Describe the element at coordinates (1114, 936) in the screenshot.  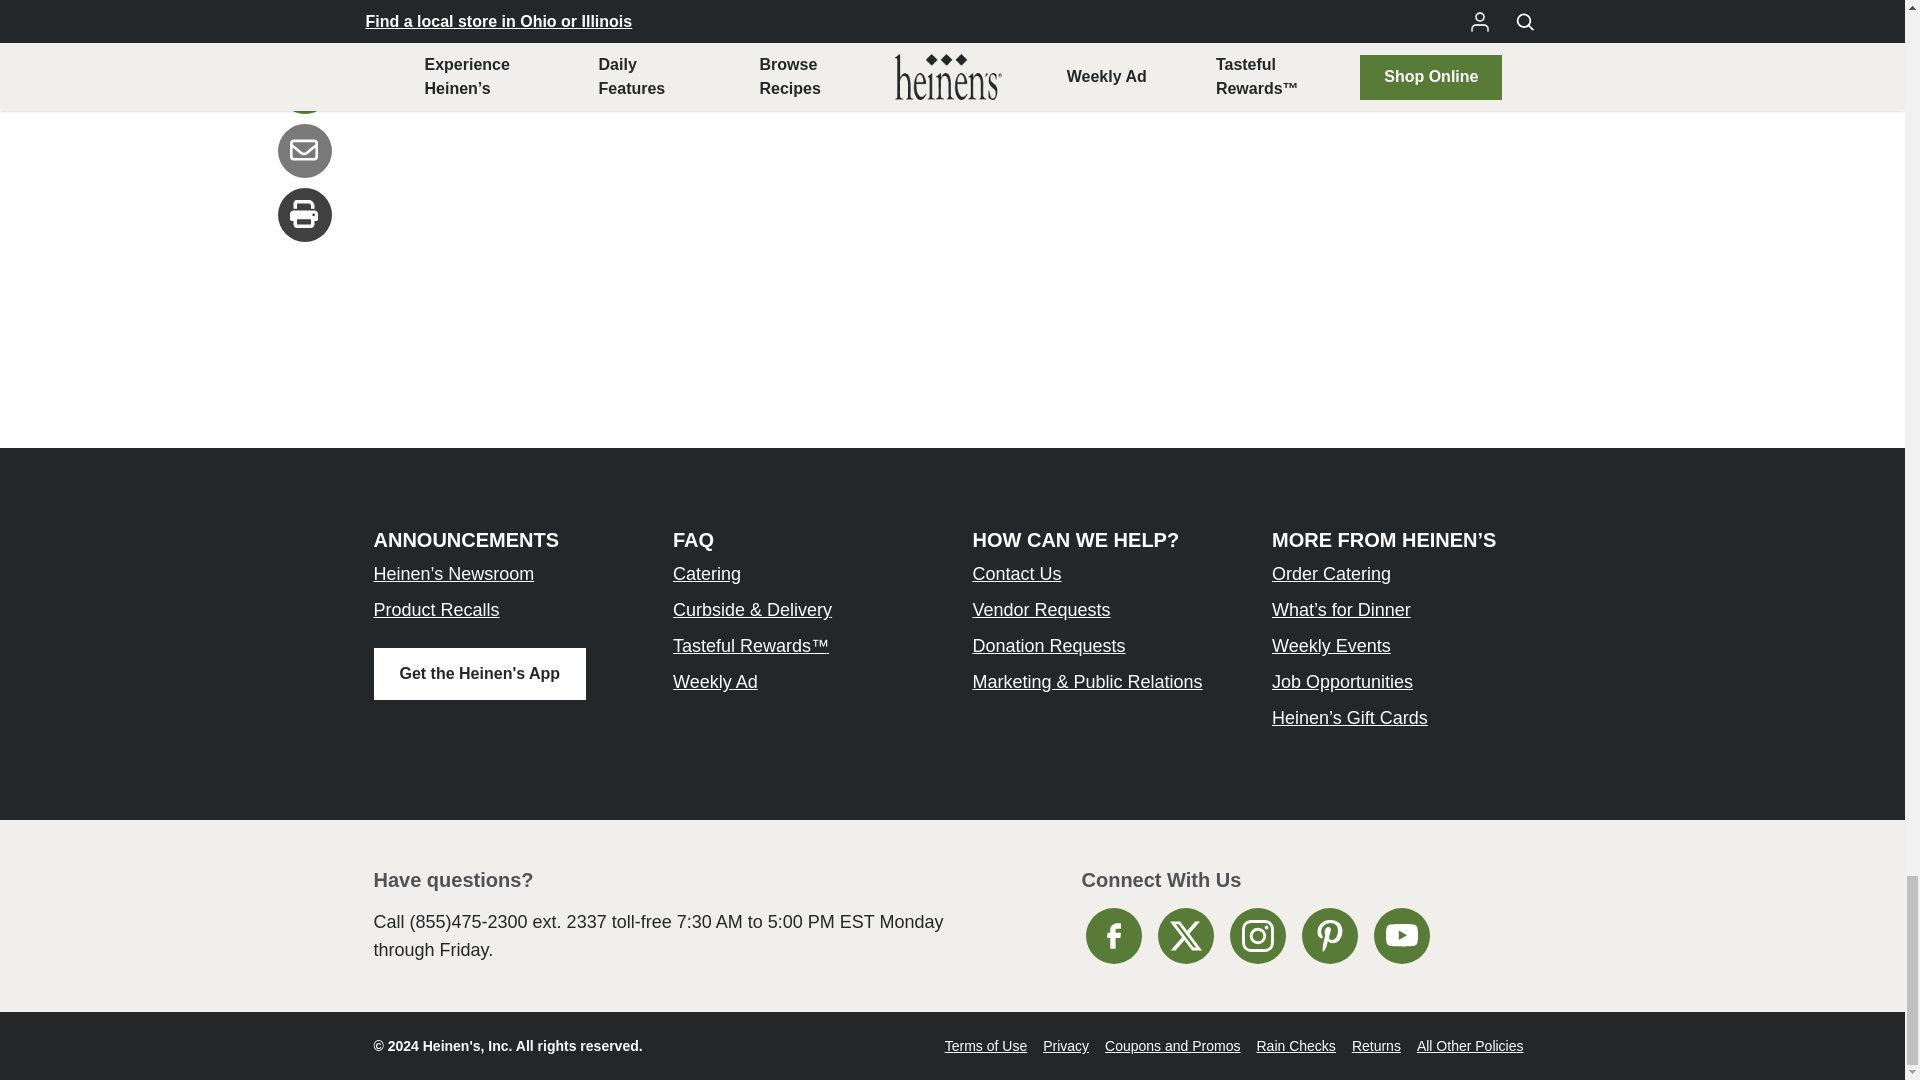
I see `Connect with Heinen's on Facebook` at that location.